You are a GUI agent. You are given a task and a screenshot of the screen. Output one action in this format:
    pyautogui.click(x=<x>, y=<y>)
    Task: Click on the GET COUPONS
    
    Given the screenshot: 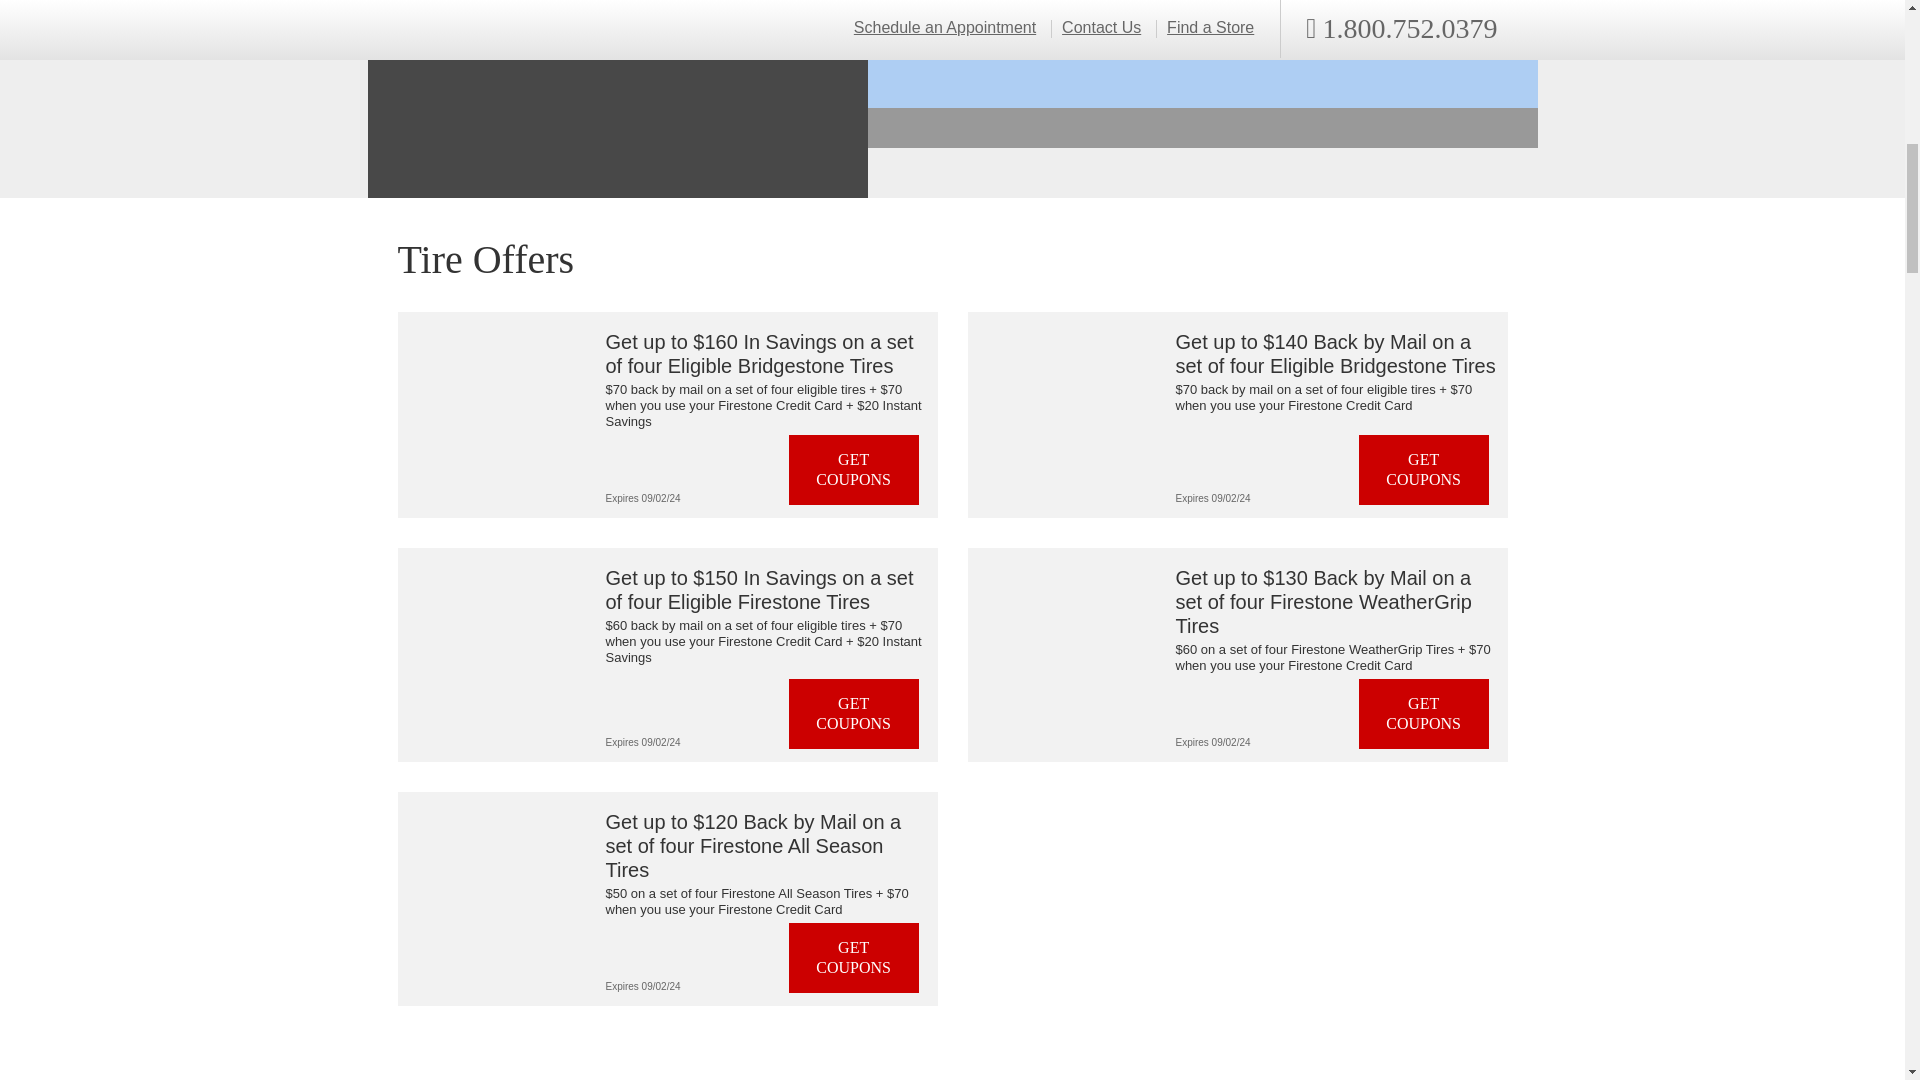 What is the action you would take?
    pyautogui.click(x=1424, y=470)
    